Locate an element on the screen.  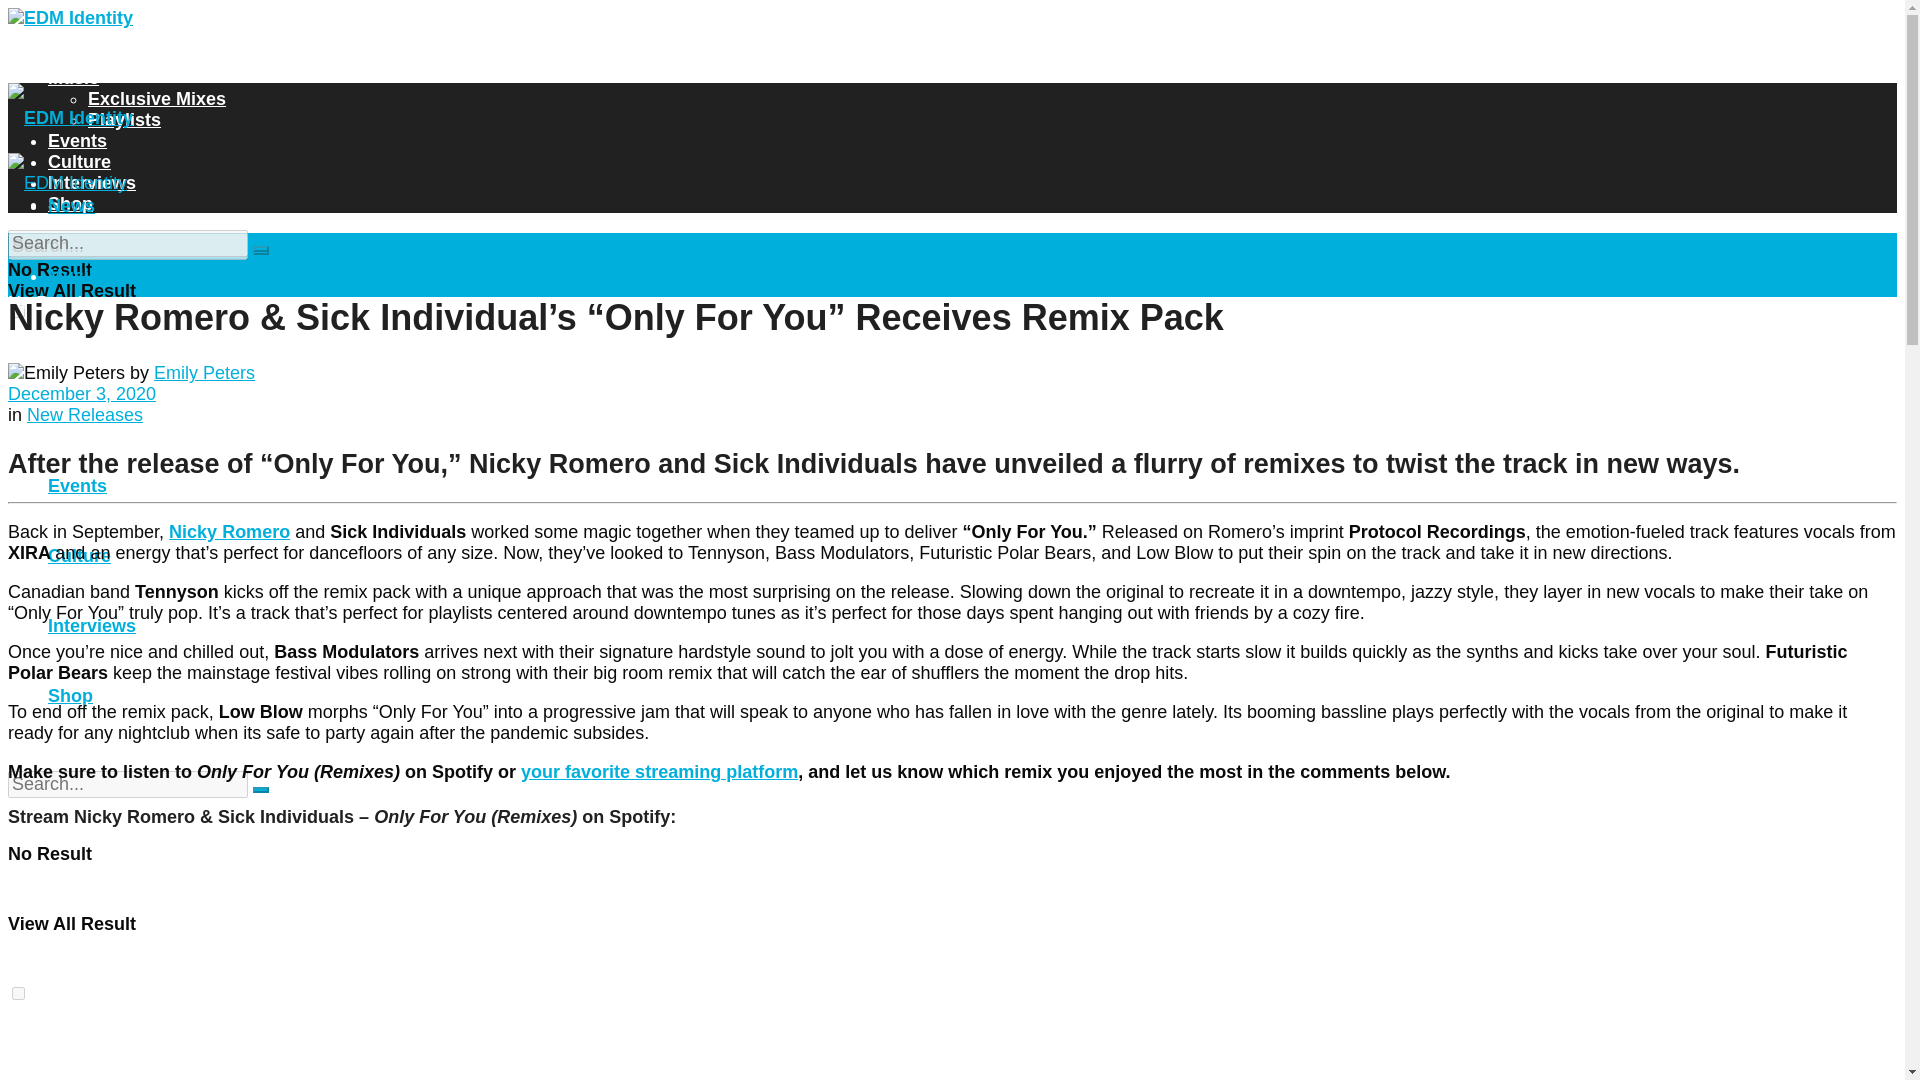
Events is located at coordinates (78, 140).